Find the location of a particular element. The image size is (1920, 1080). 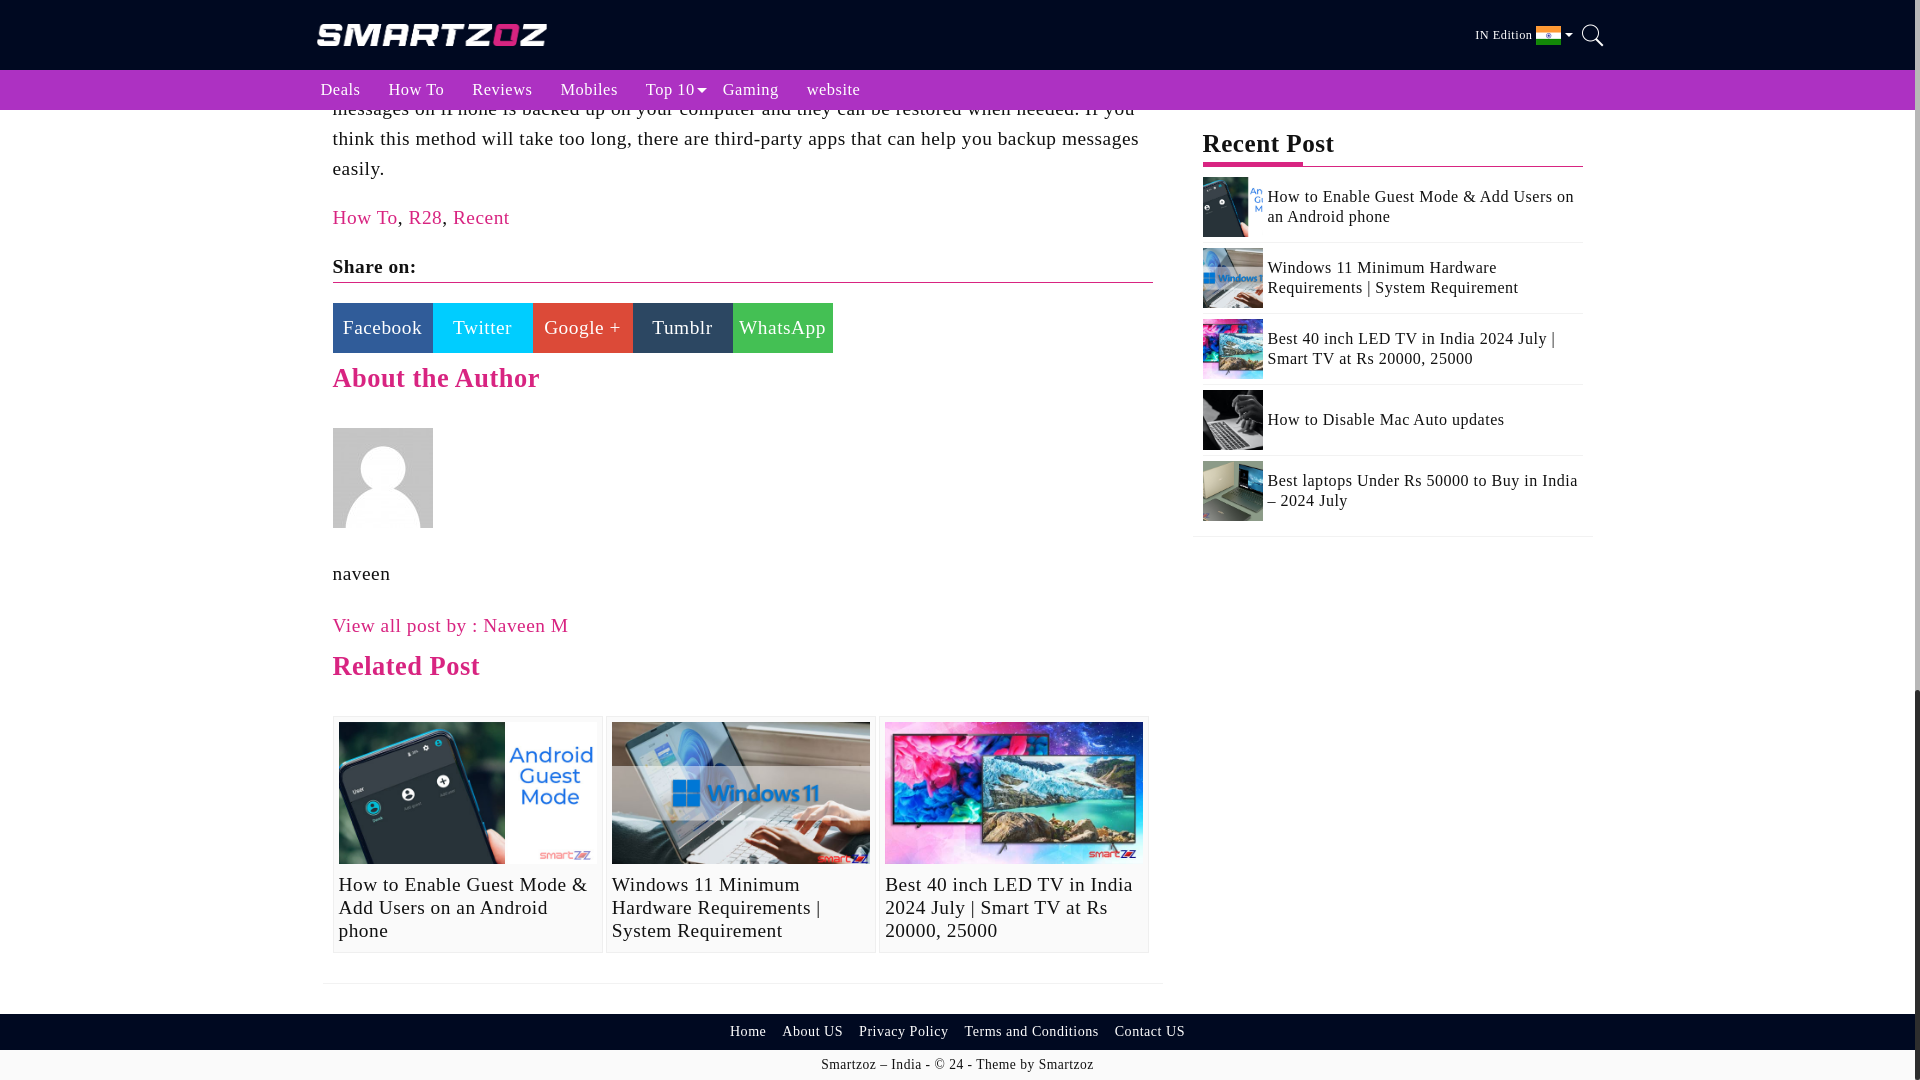

Privacy Policy is located at coordinates (903, 1032).